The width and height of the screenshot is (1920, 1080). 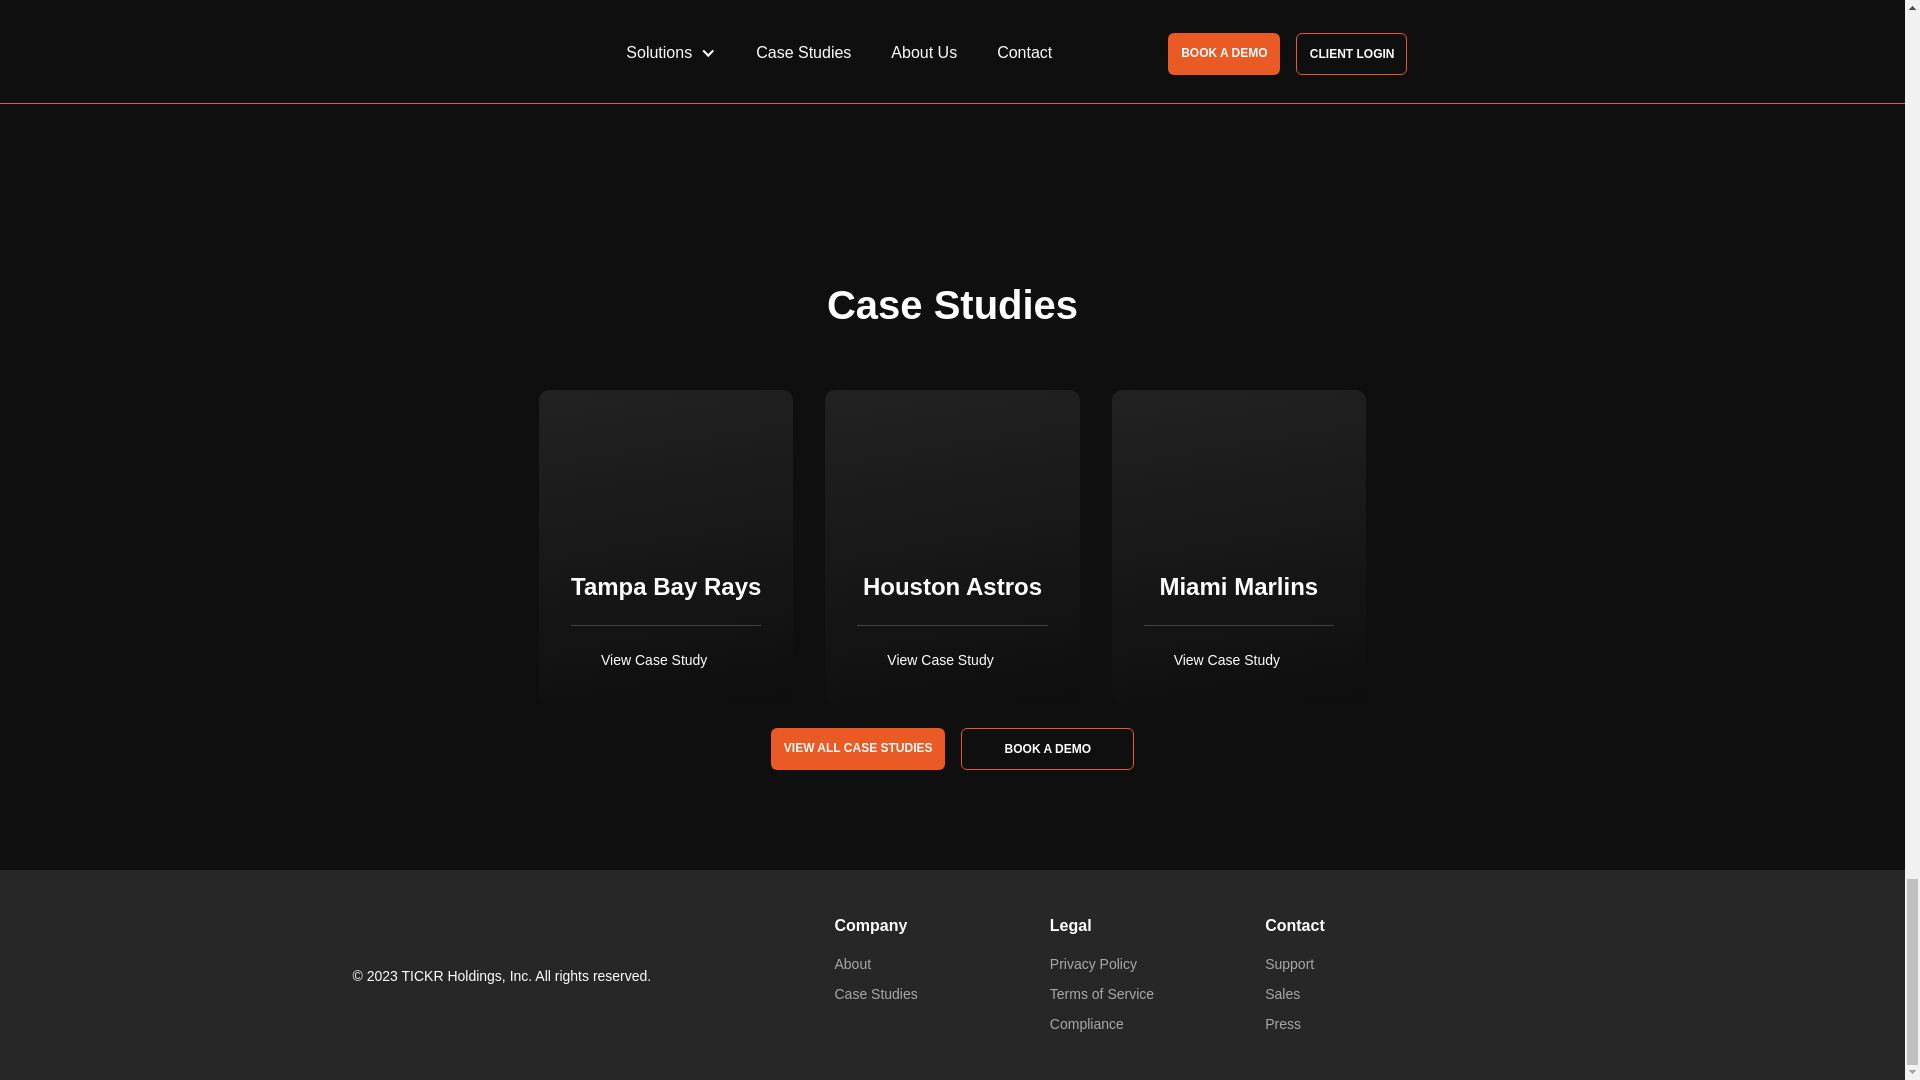 What do you see at coordinates (875, 994) in the screenshot?
I see `Case Studies` at bounding box center [875, 994].